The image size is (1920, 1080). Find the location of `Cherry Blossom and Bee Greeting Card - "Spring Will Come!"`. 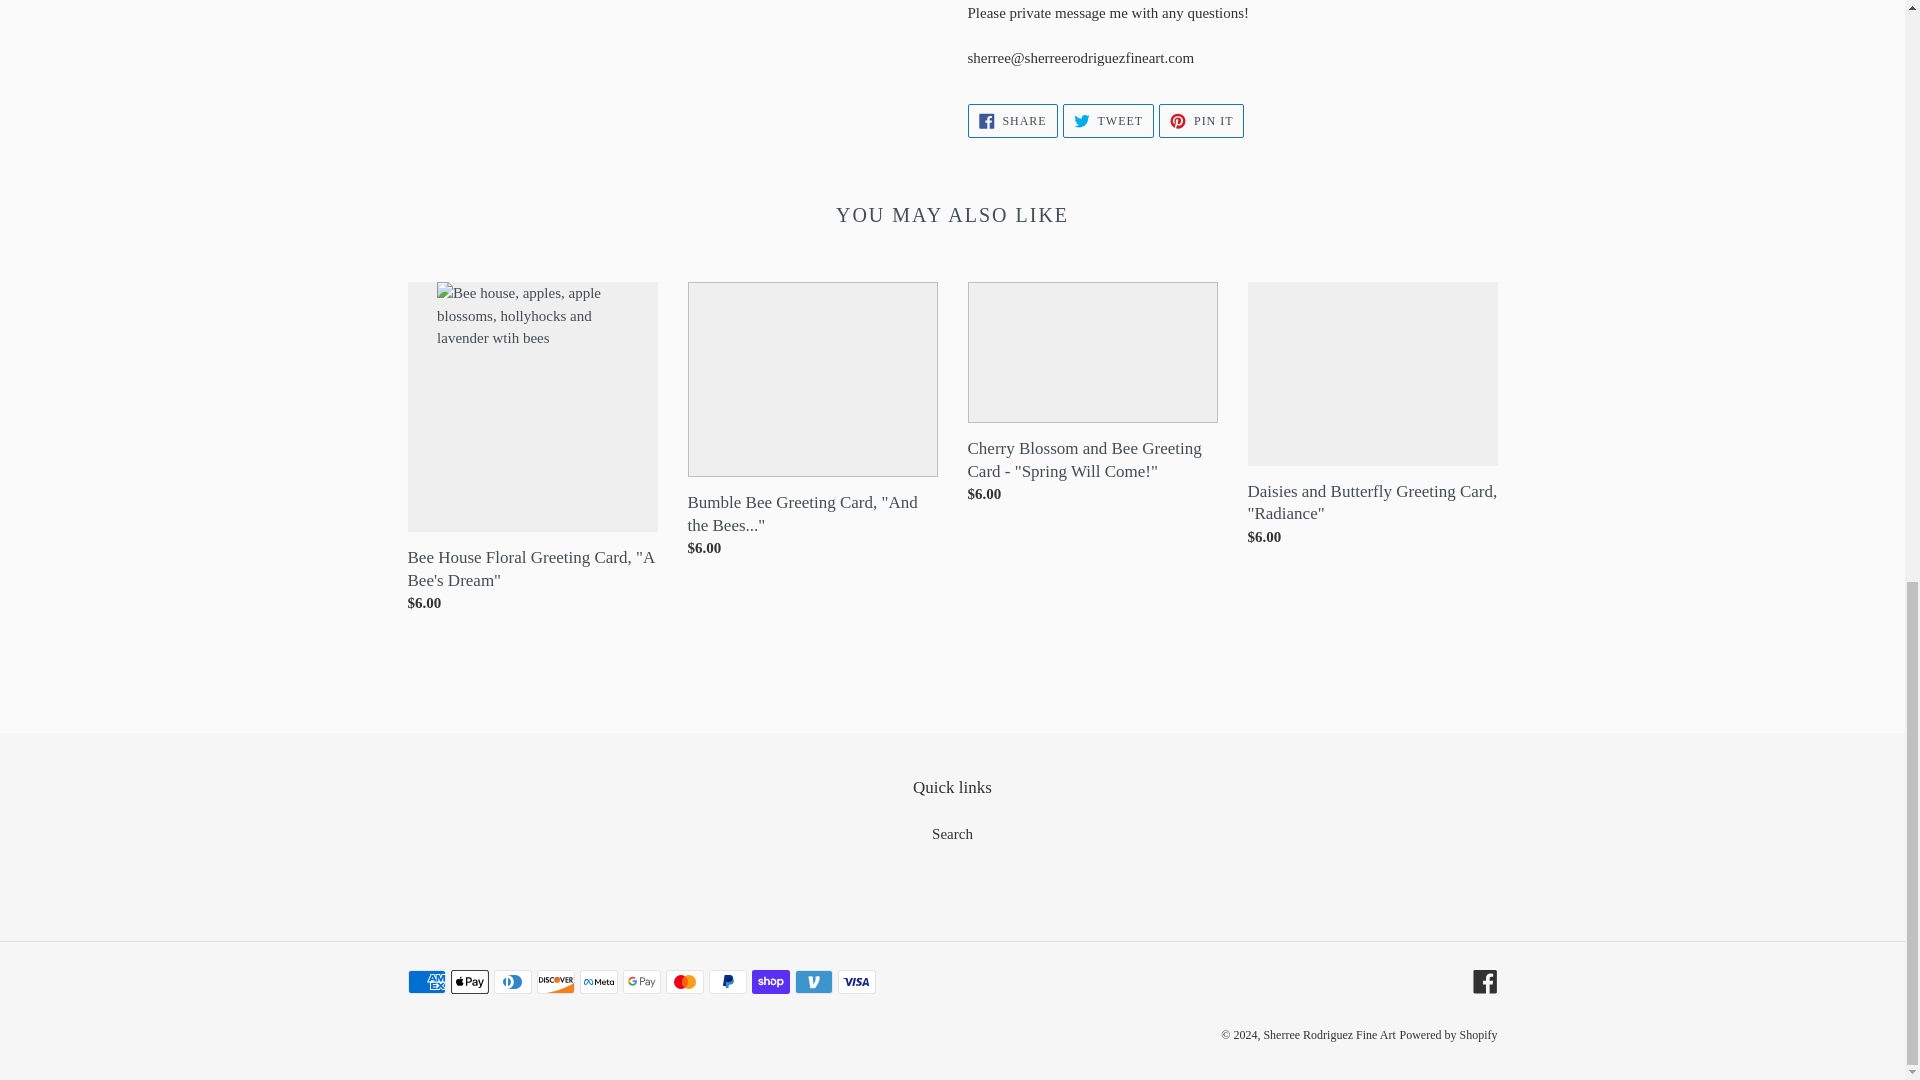

Cherry Blossom and Bee Greeting Card - "Spring Will Come!" is located at coordinates (1448, 1035).